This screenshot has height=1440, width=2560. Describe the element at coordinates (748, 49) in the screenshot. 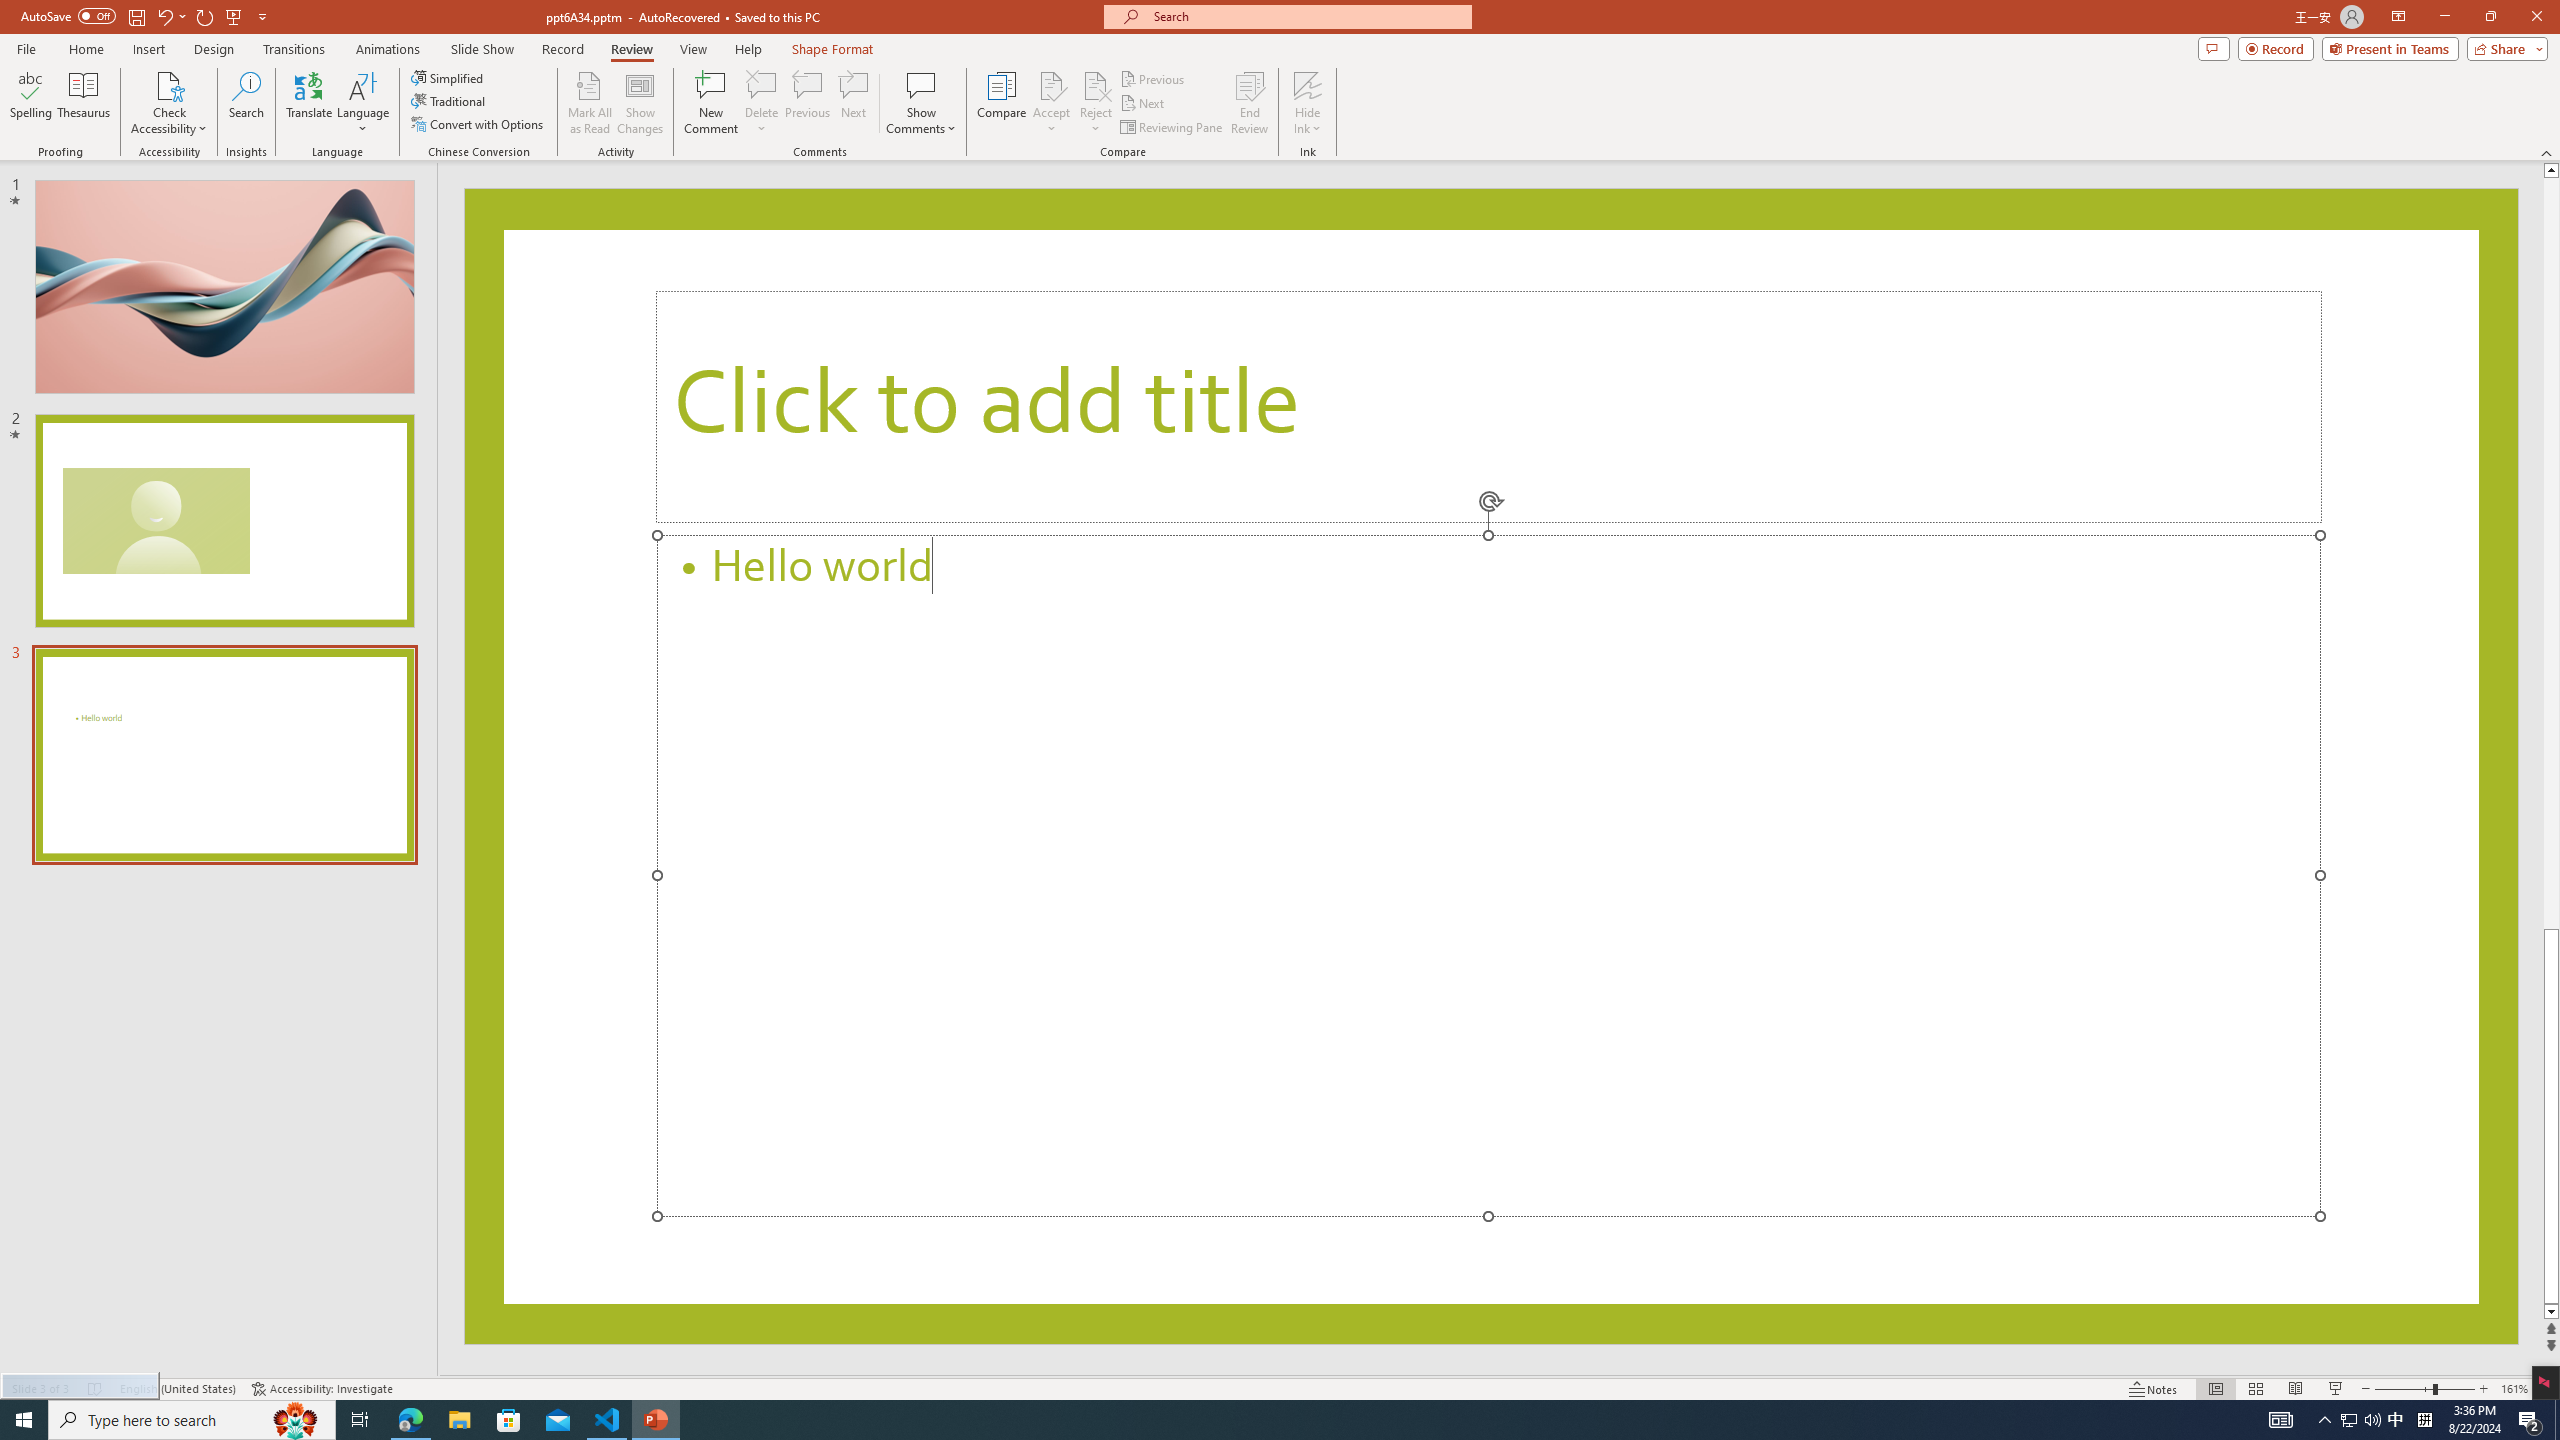

I see `Help` at that location.